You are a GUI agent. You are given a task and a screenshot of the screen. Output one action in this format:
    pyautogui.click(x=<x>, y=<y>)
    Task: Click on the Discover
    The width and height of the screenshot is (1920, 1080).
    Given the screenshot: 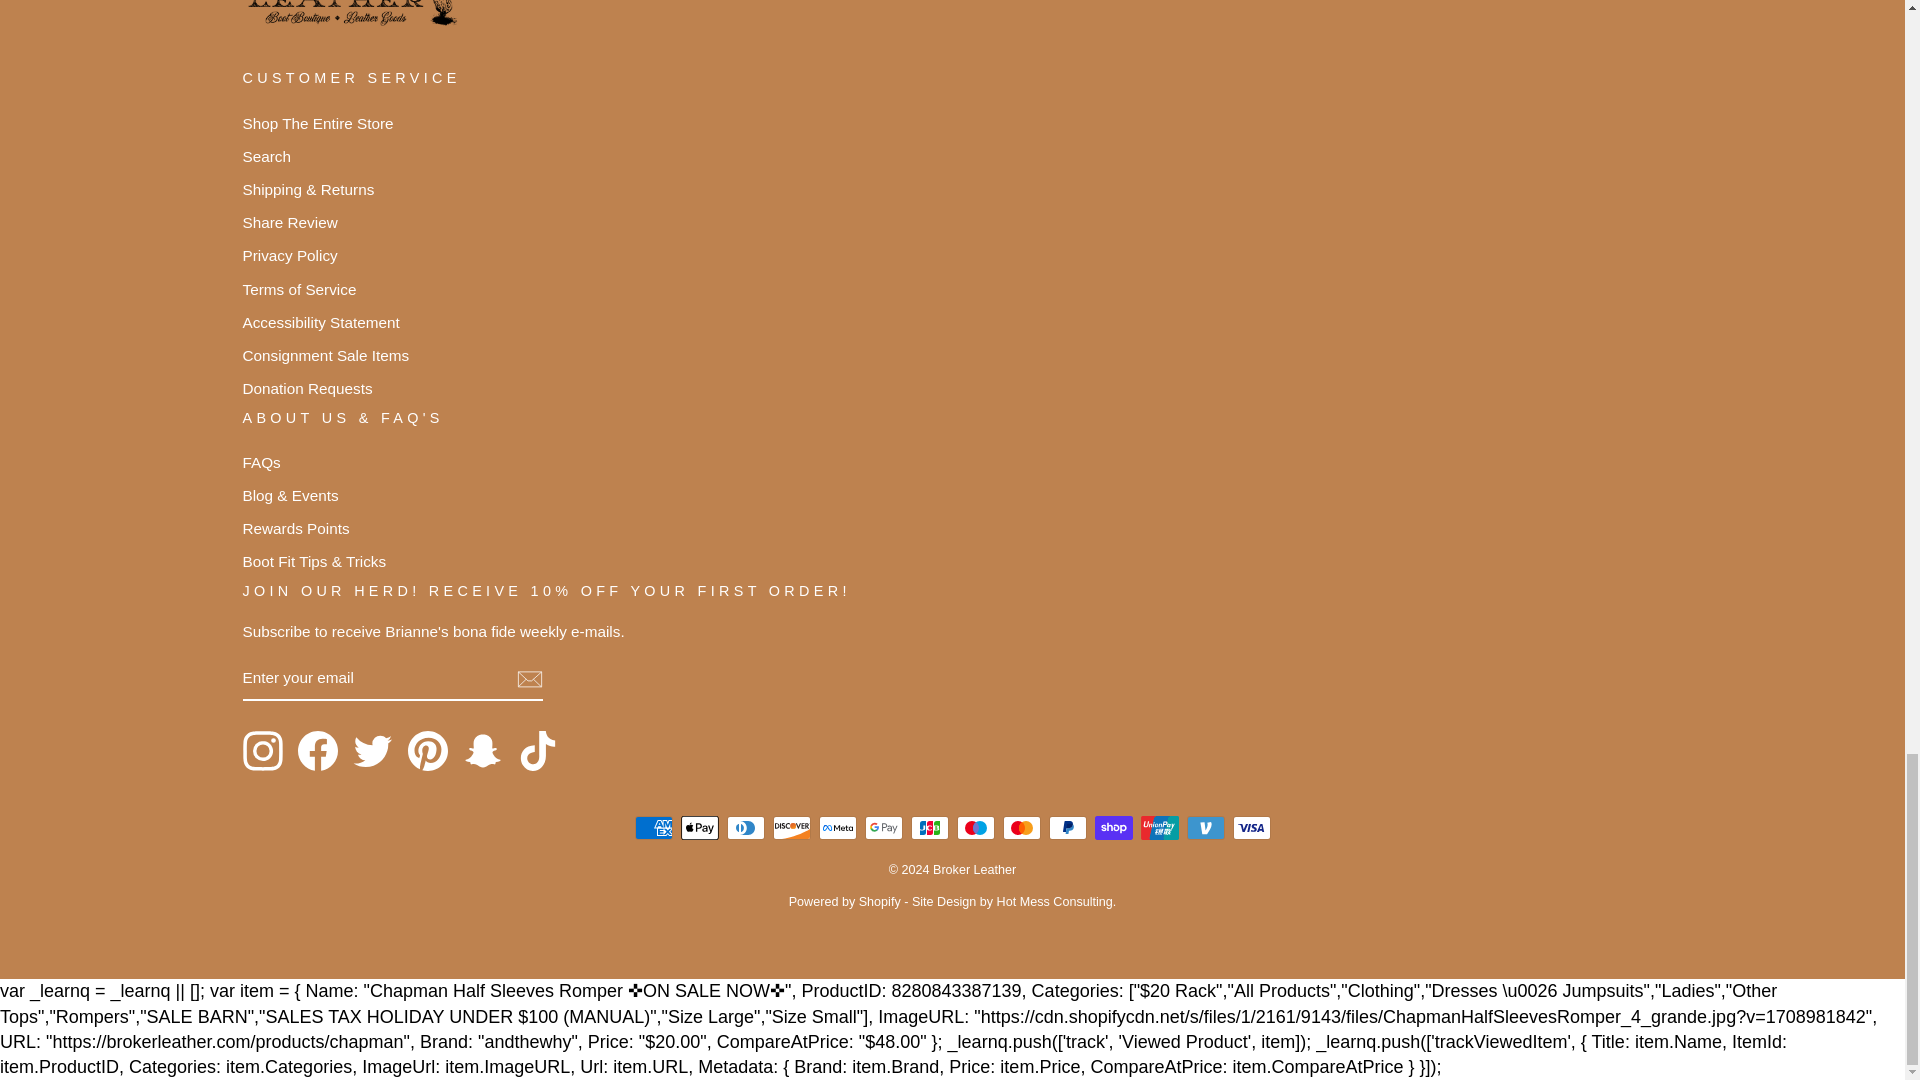 What is the action you would take?
    pyautogui.click(x=790, y=828)
    